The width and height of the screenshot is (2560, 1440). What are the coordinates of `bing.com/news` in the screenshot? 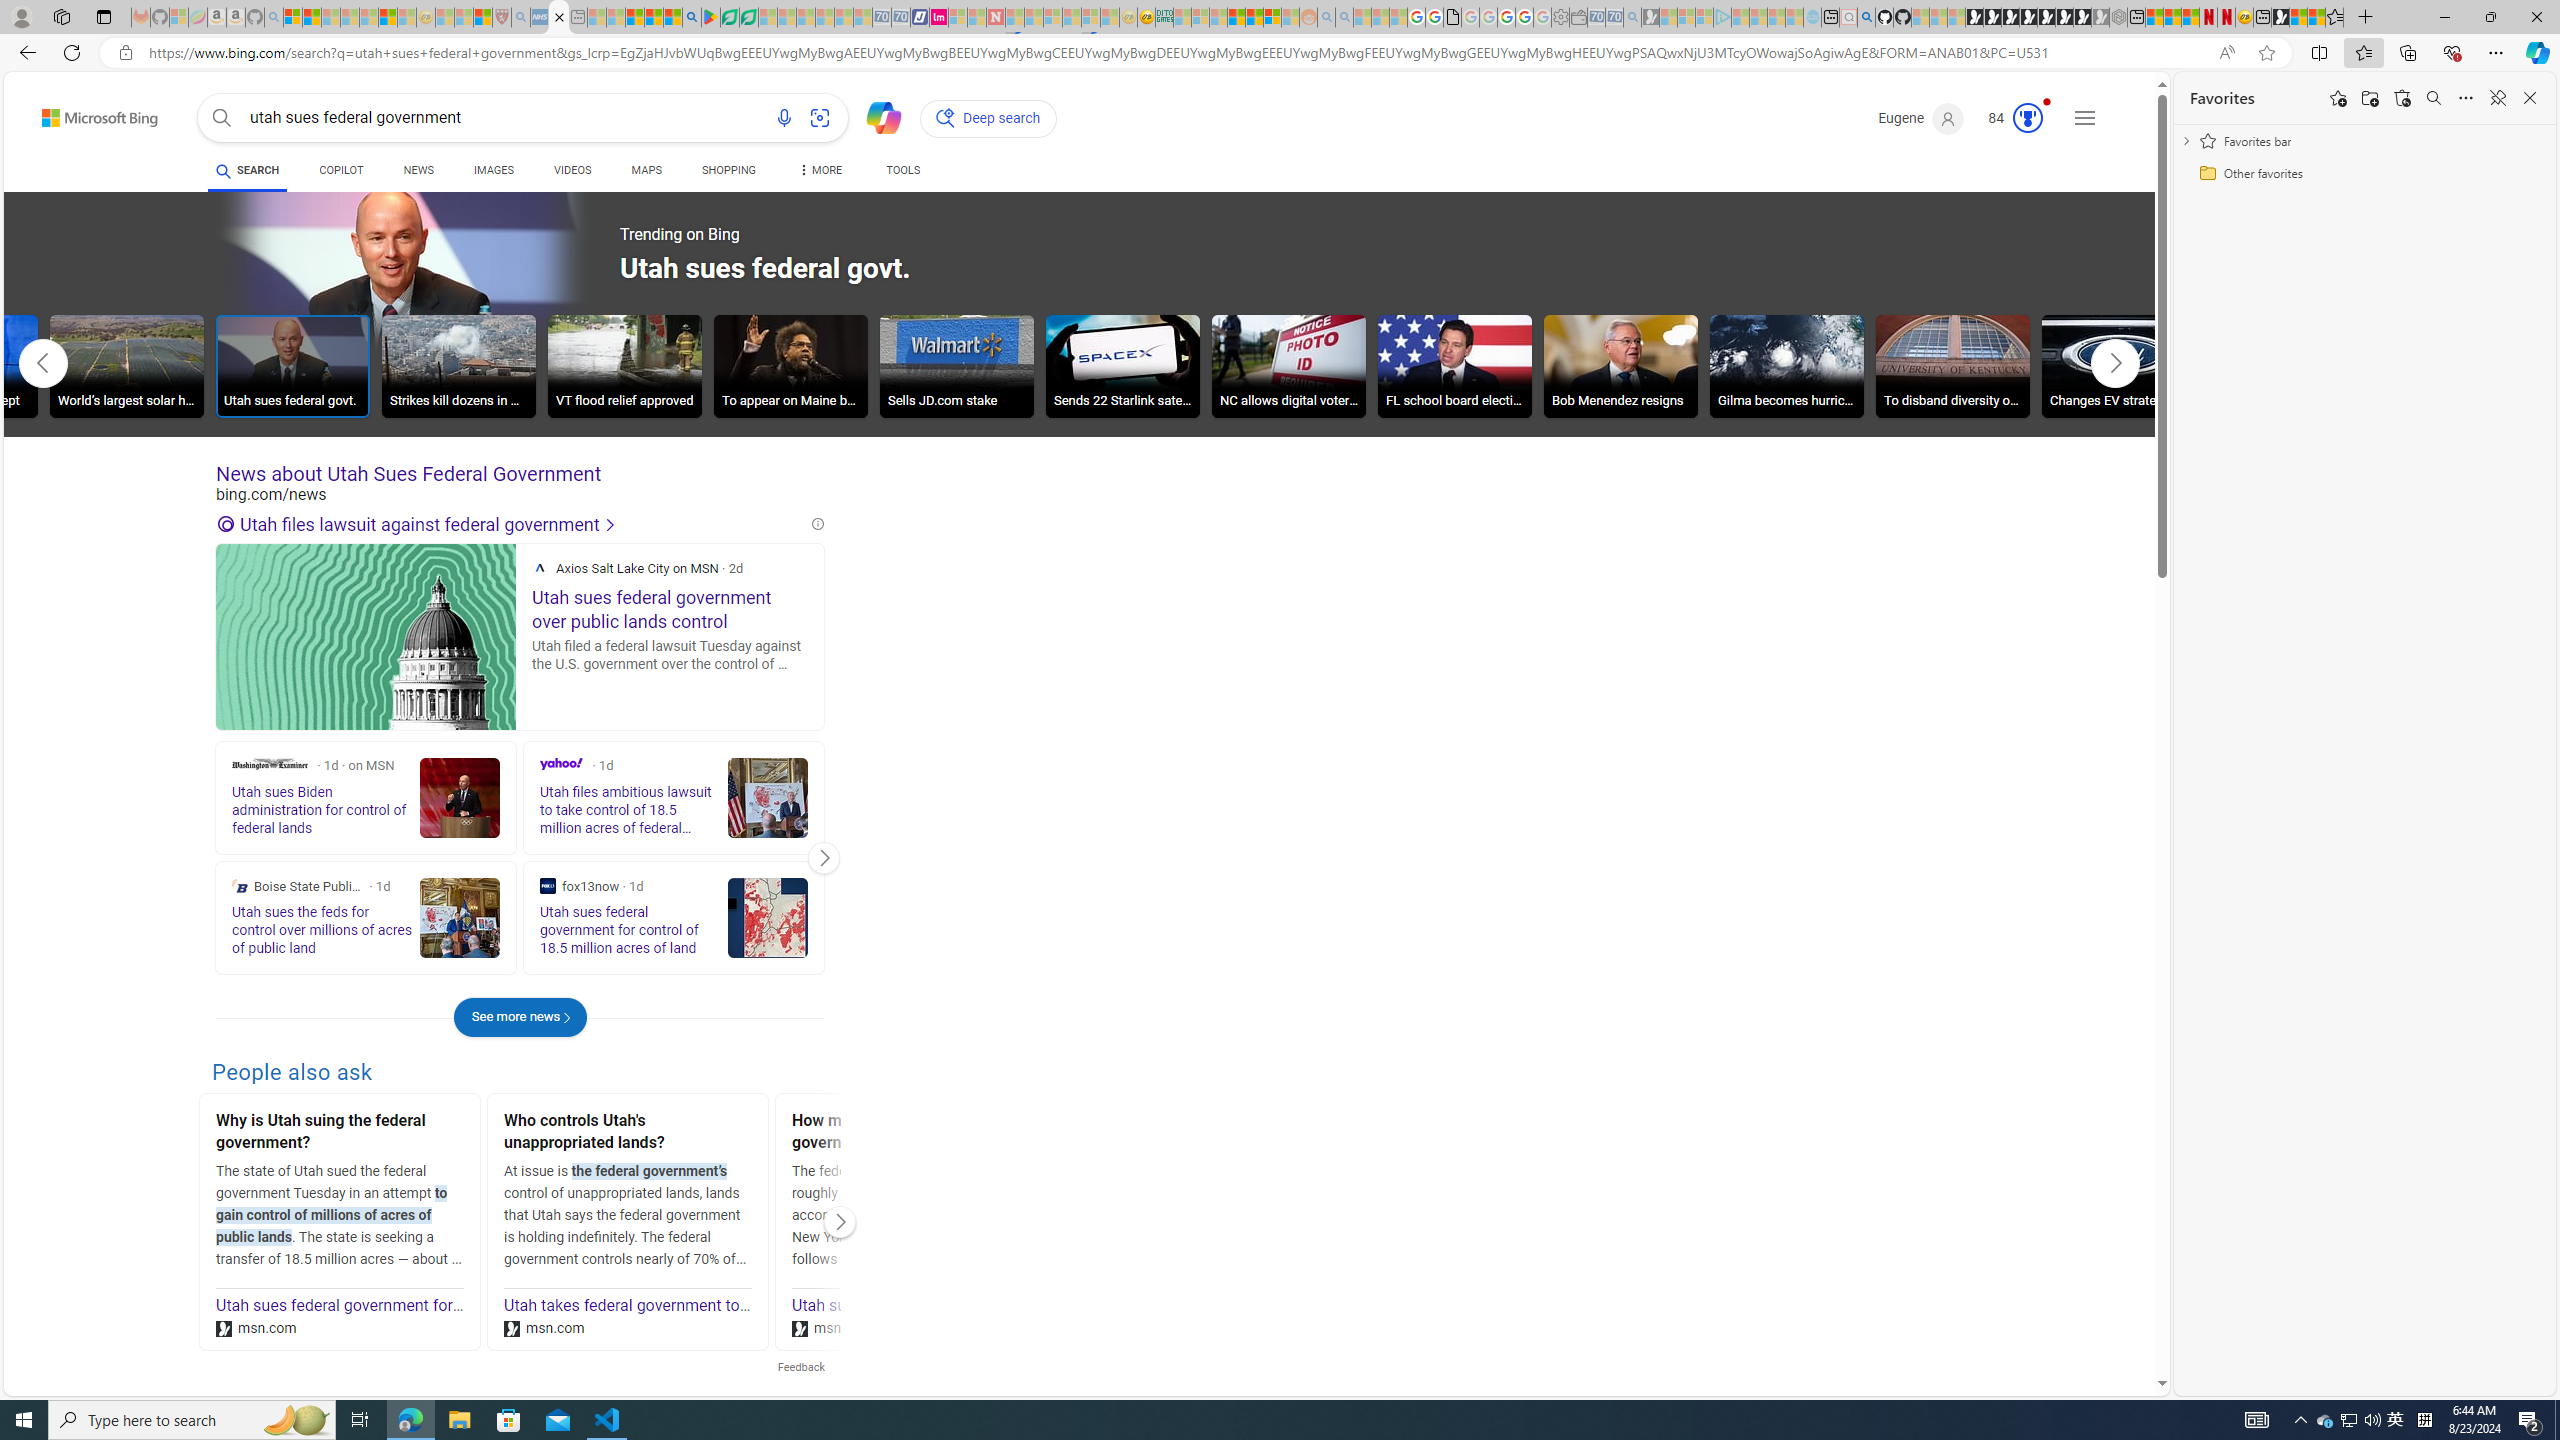 It's located at (520, 494).